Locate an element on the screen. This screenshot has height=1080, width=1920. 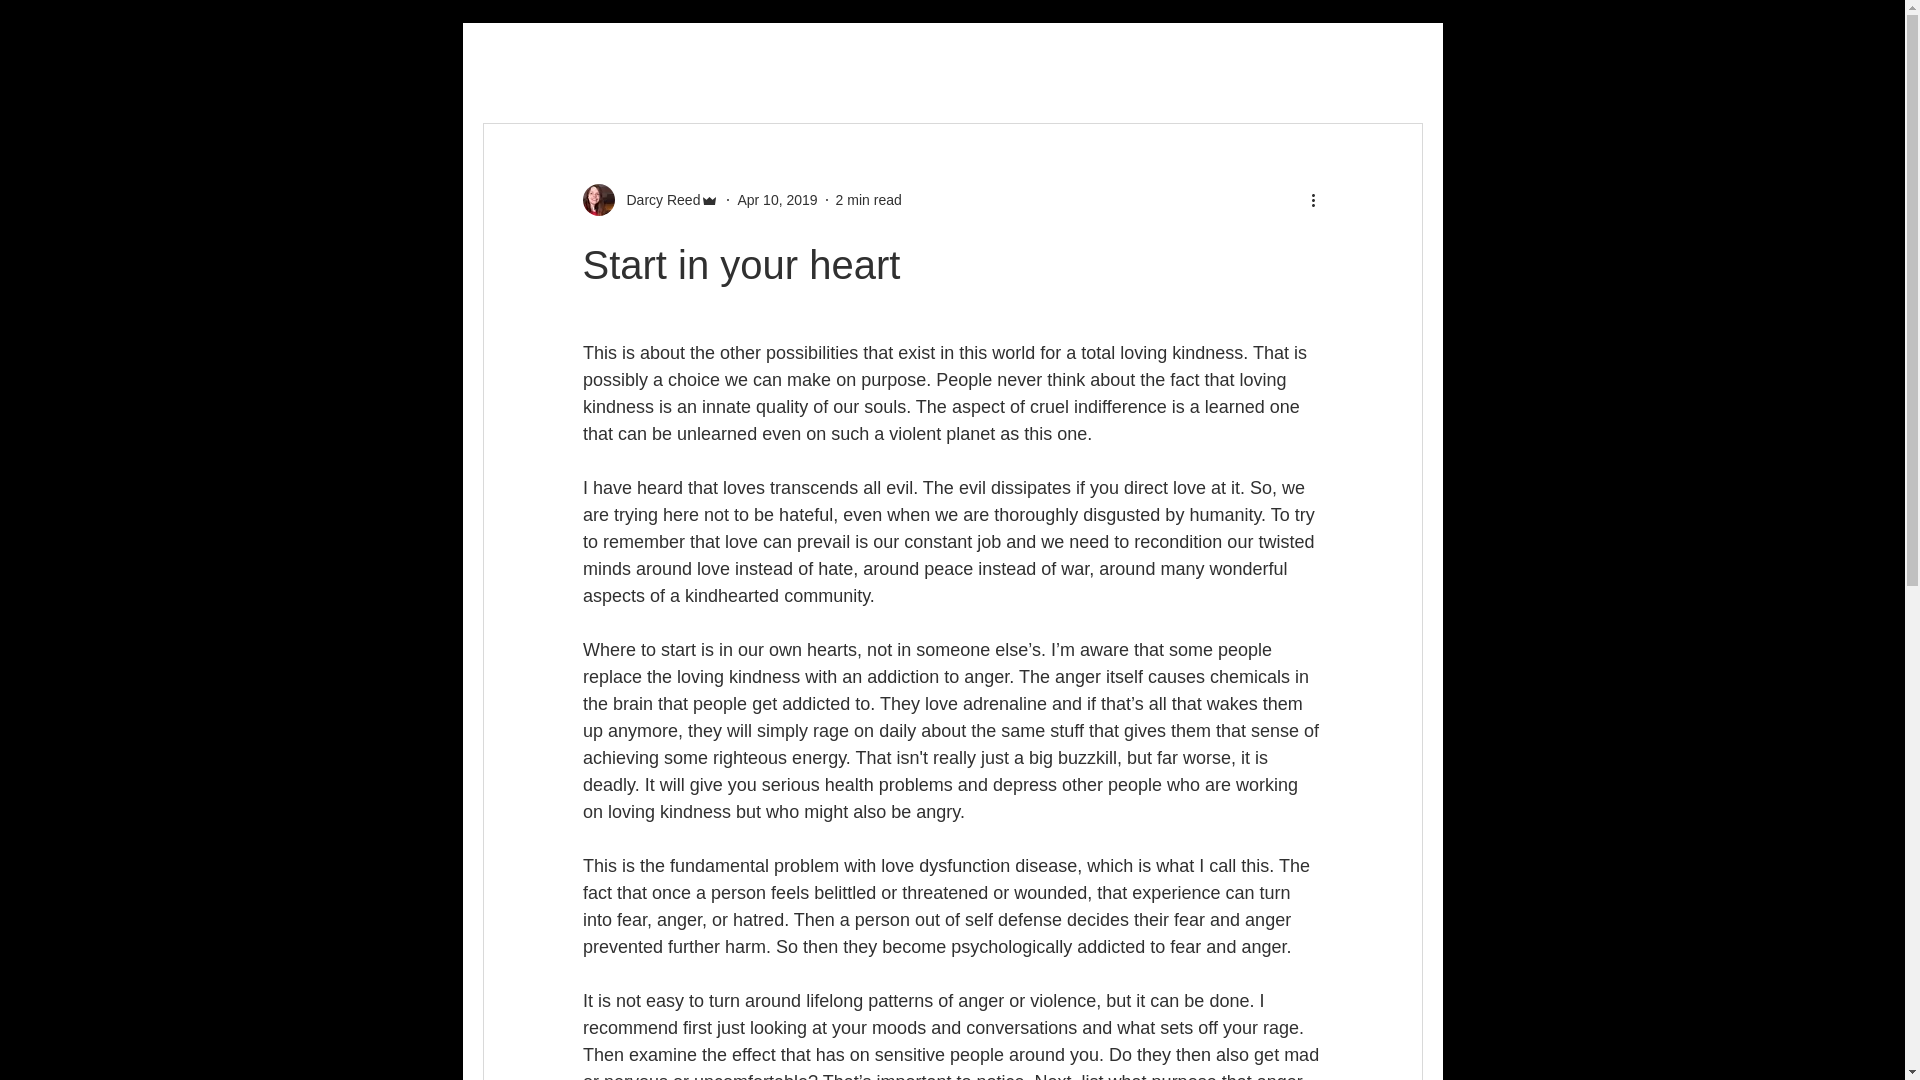
2 min read is located at coordinates (868, 200).